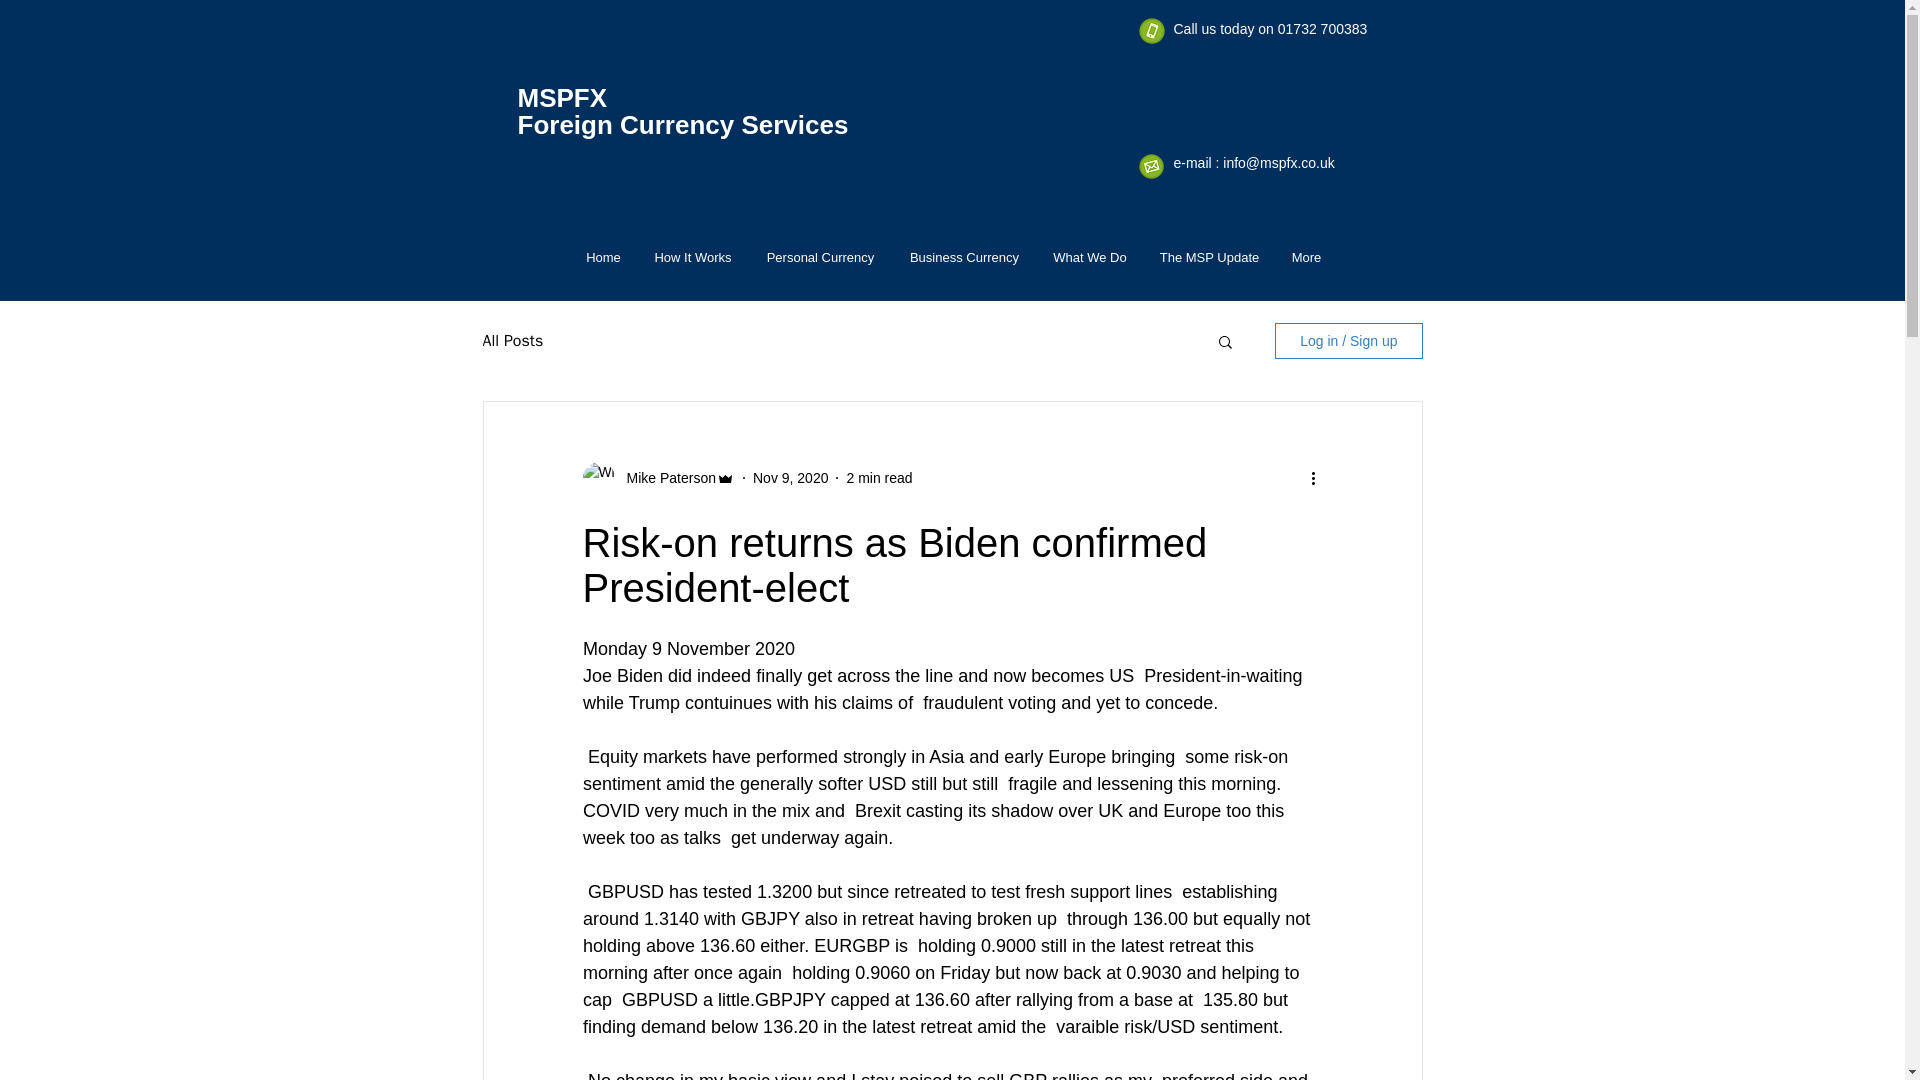  I want to click on The MSP Update, so click(1210, 257).